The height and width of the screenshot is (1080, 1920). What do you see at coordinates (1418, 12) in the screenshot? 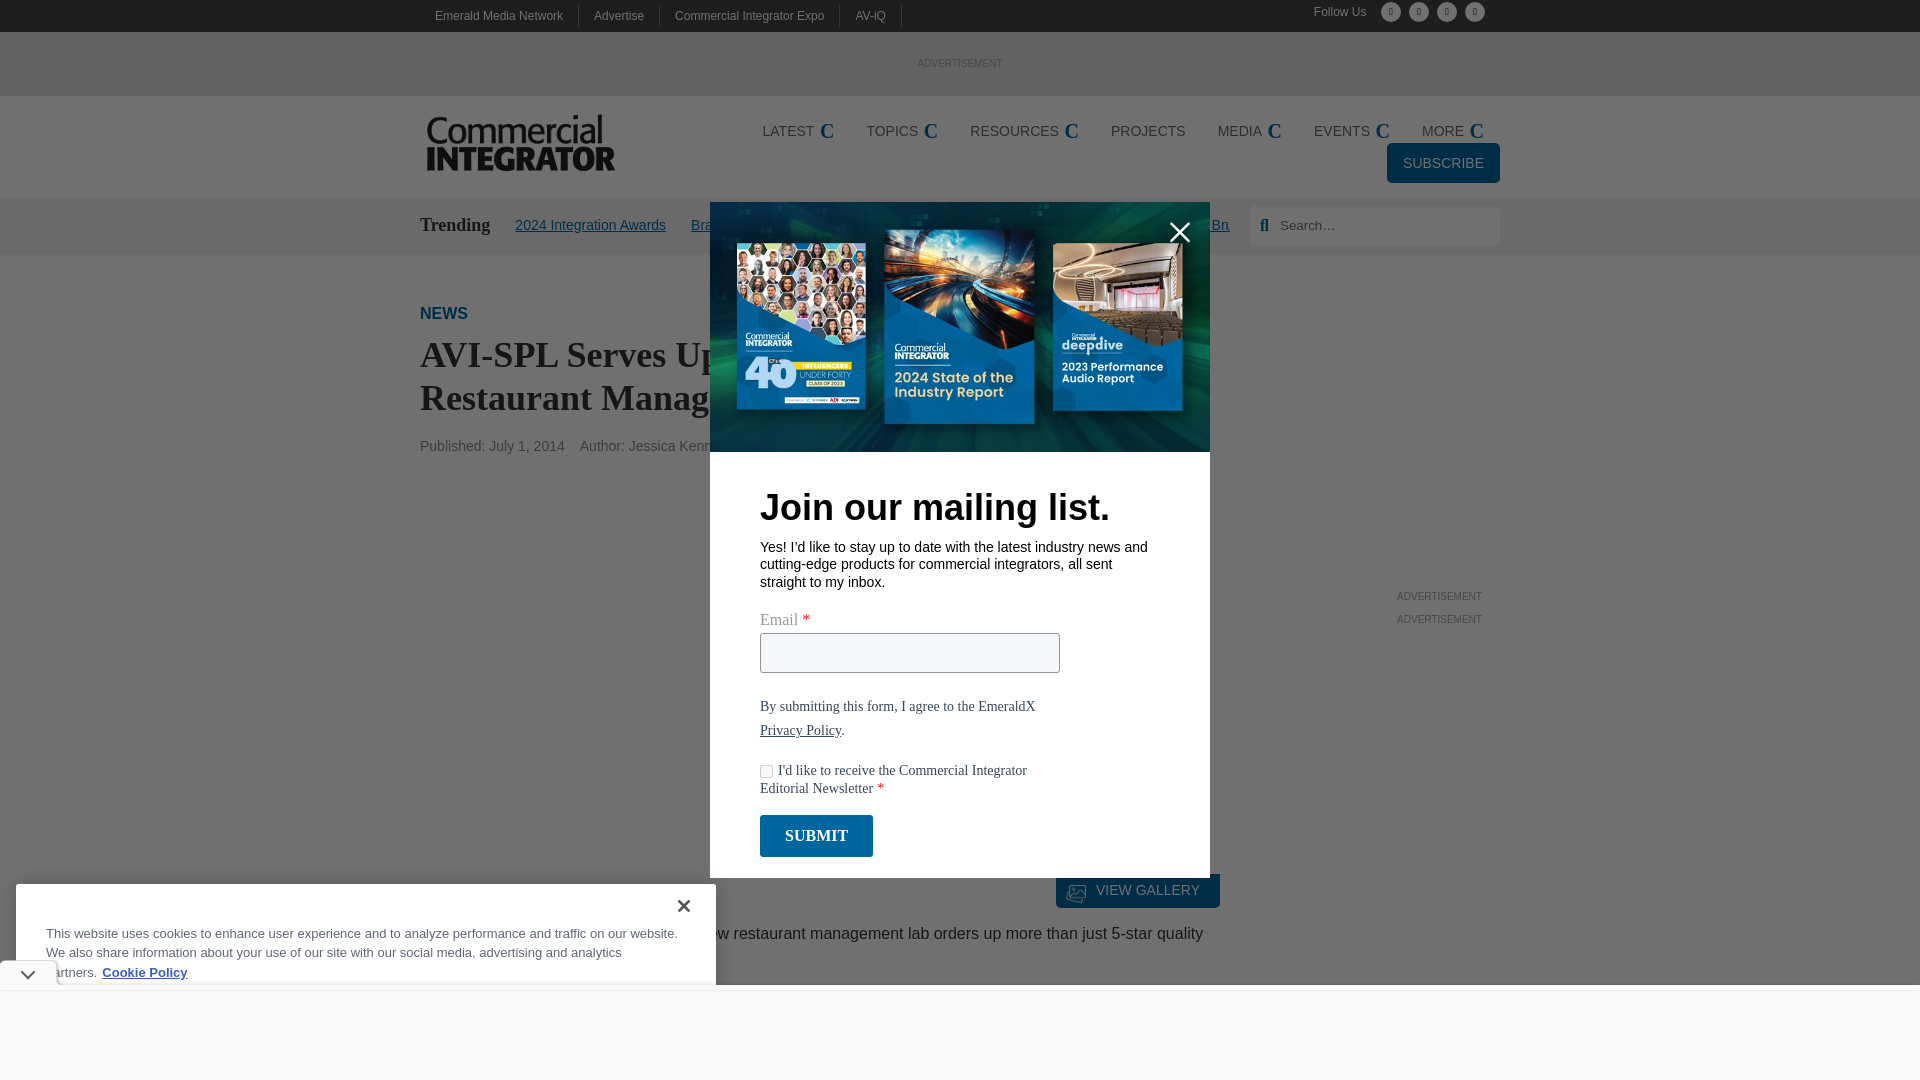
I see `Follow on Facebook` at bounding box center [1418, 12].